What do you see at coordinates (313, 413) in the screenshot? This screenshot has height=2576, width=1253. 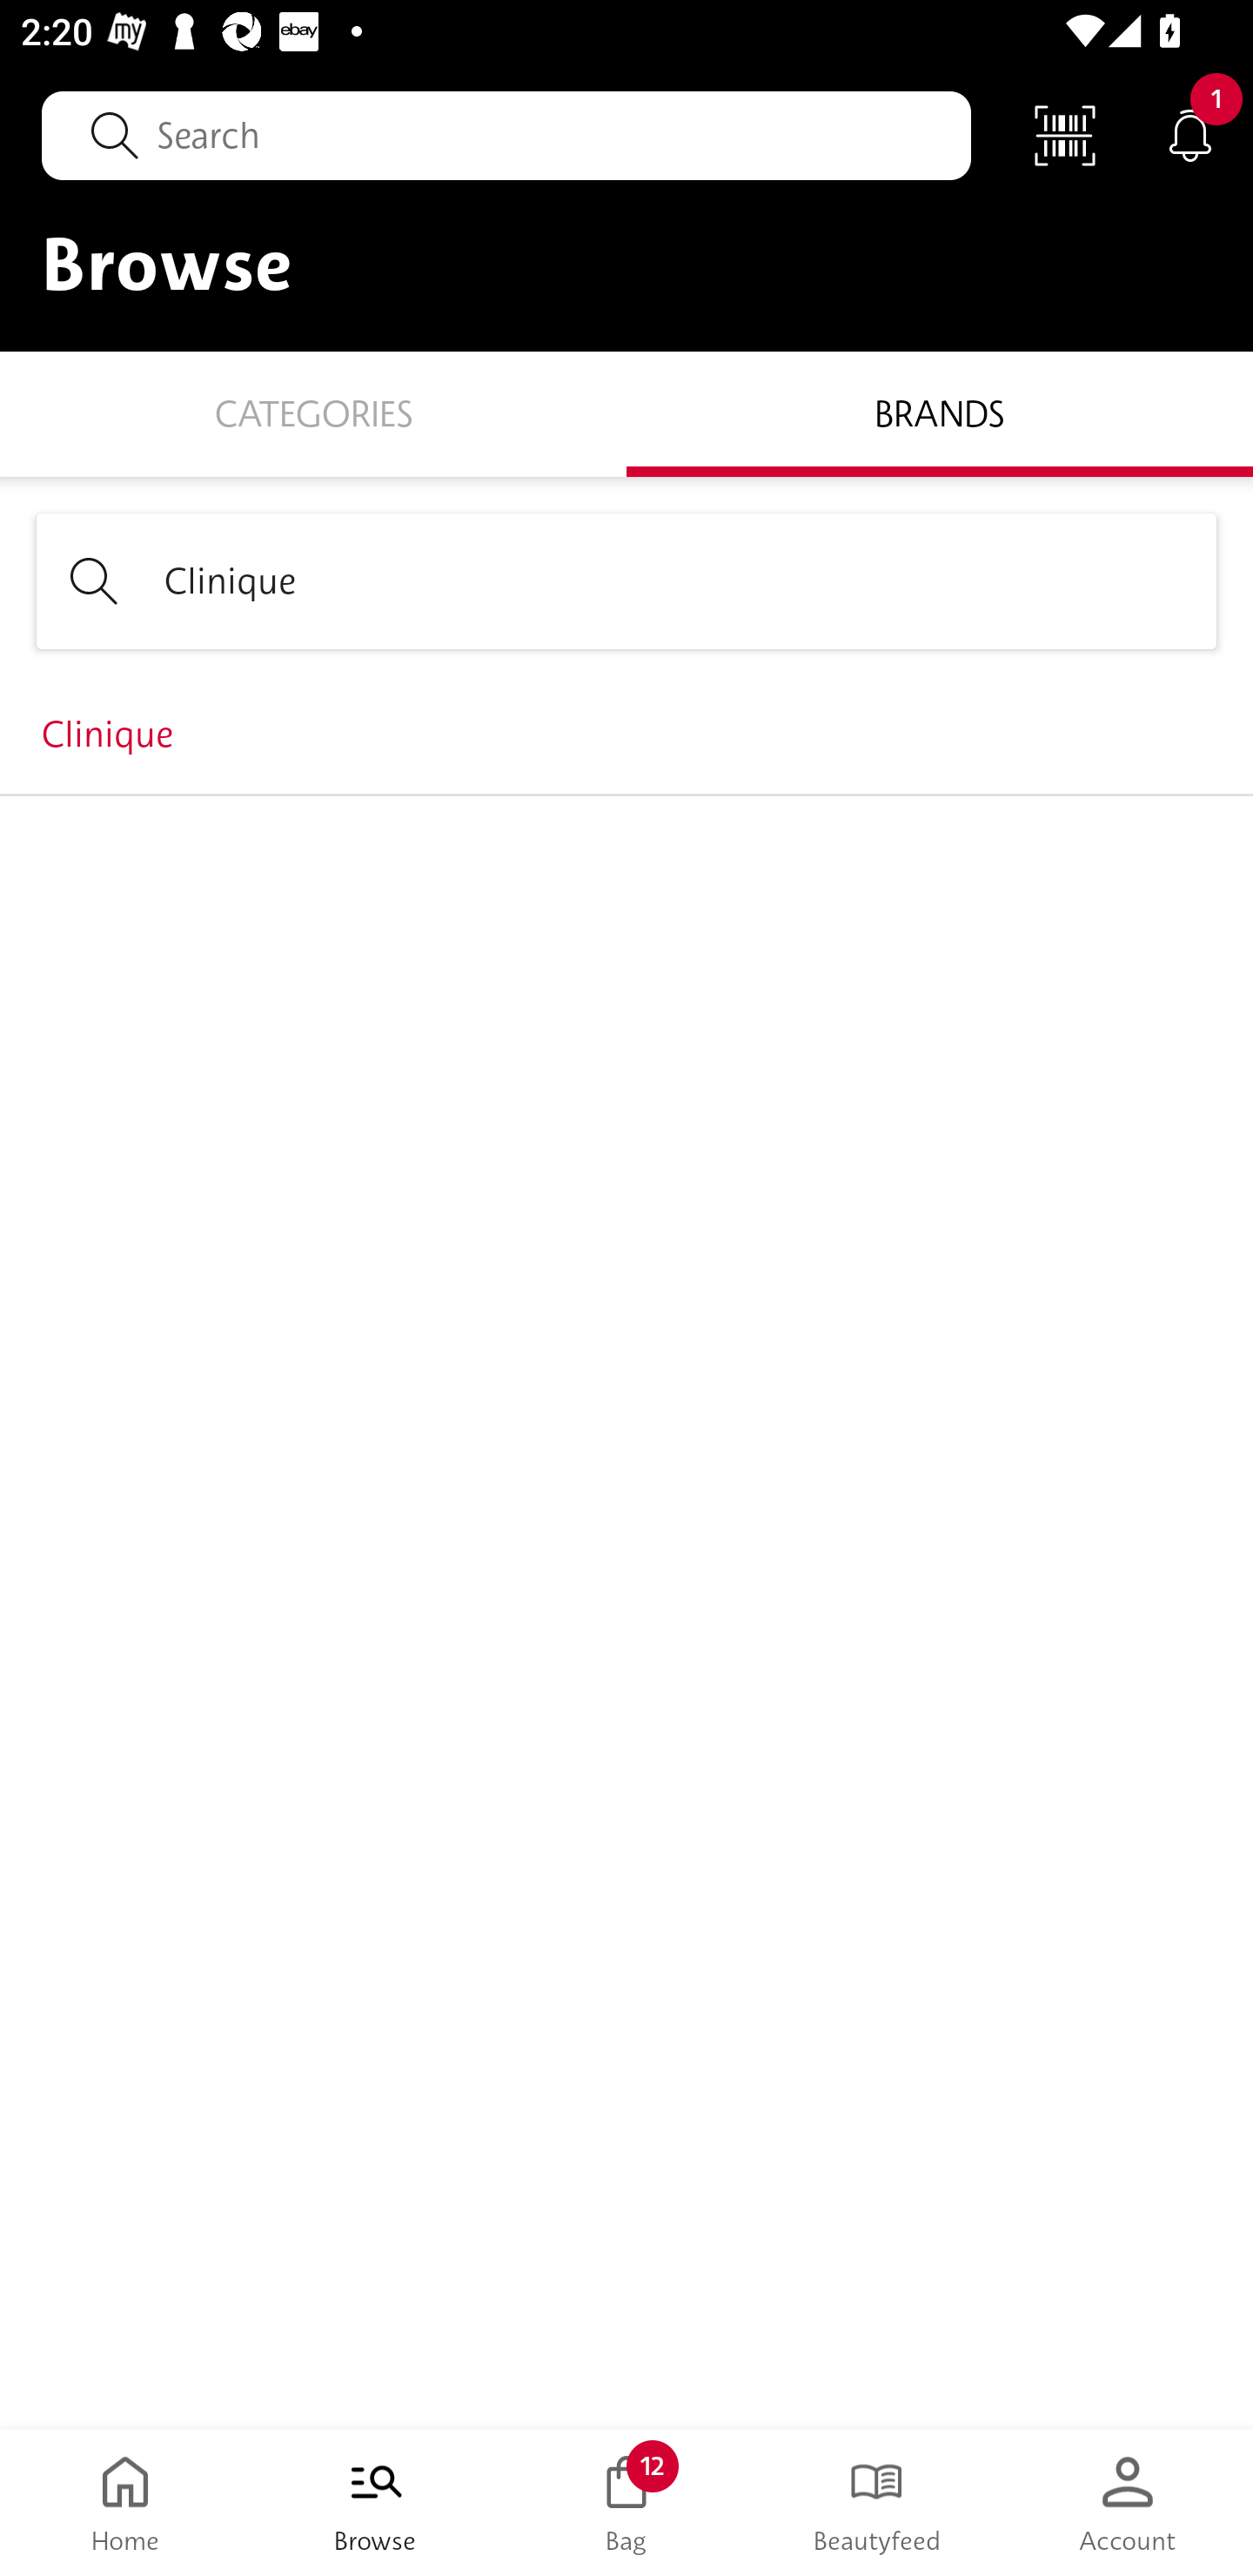 I see `Categories CATEGORIES` at bounding box center [313, 413].